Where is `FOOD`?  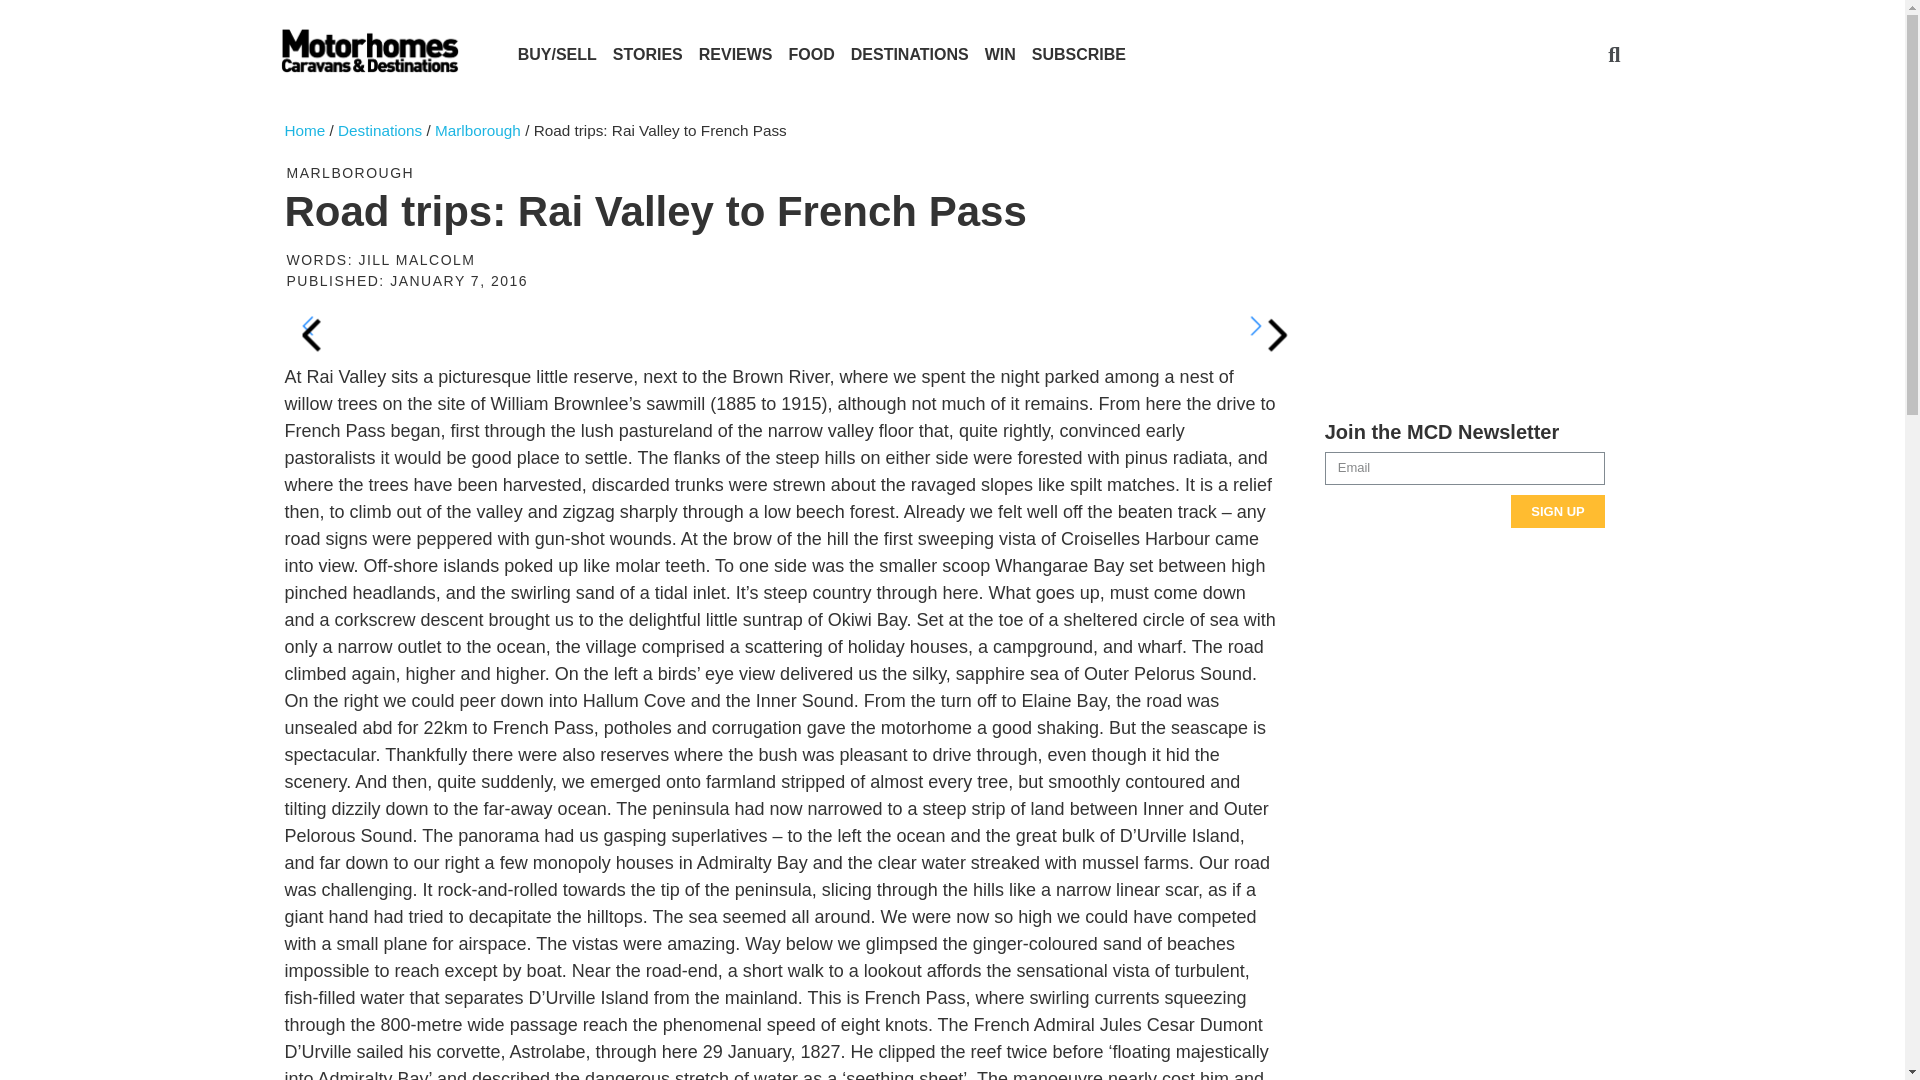 FOOD is located at coordinates (812, 55).